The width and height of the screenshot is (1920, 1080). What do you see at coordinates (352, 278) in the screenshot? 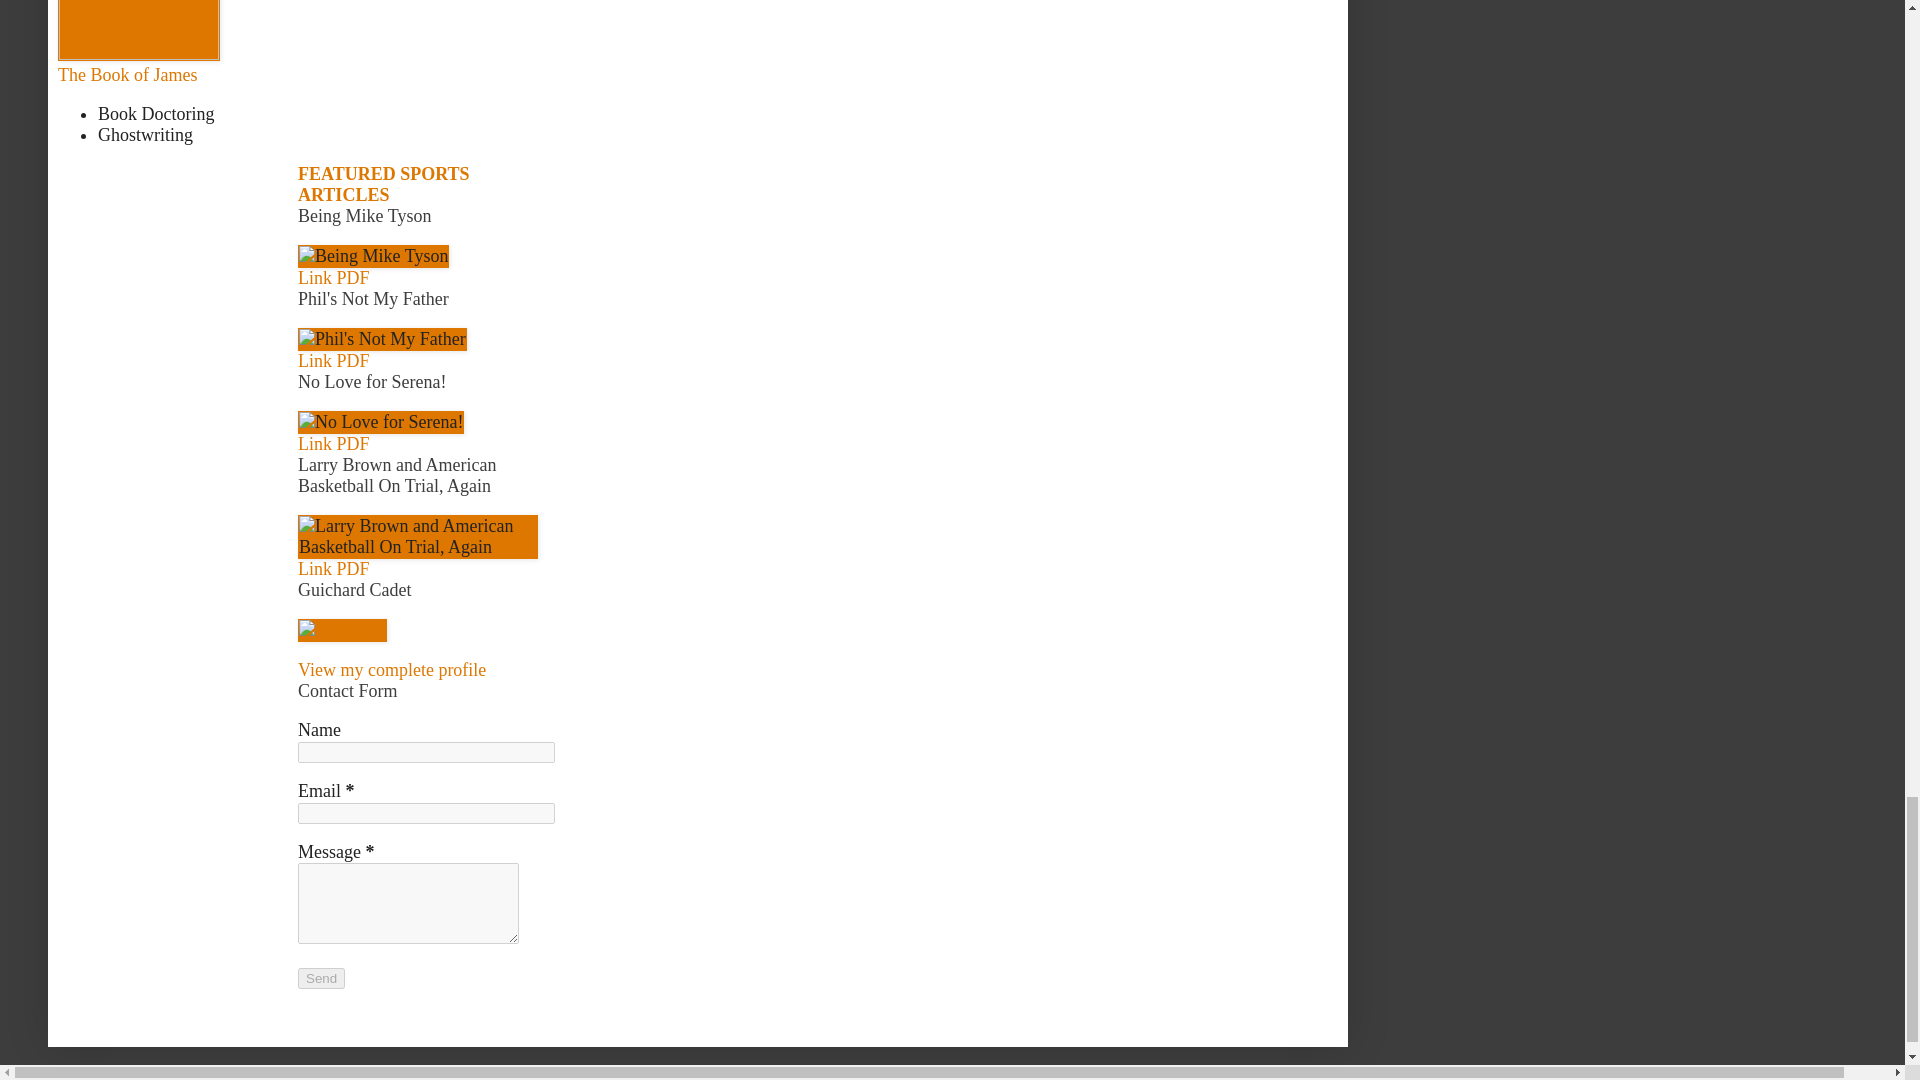
I see `PDF` at bounding box center [352, 278].